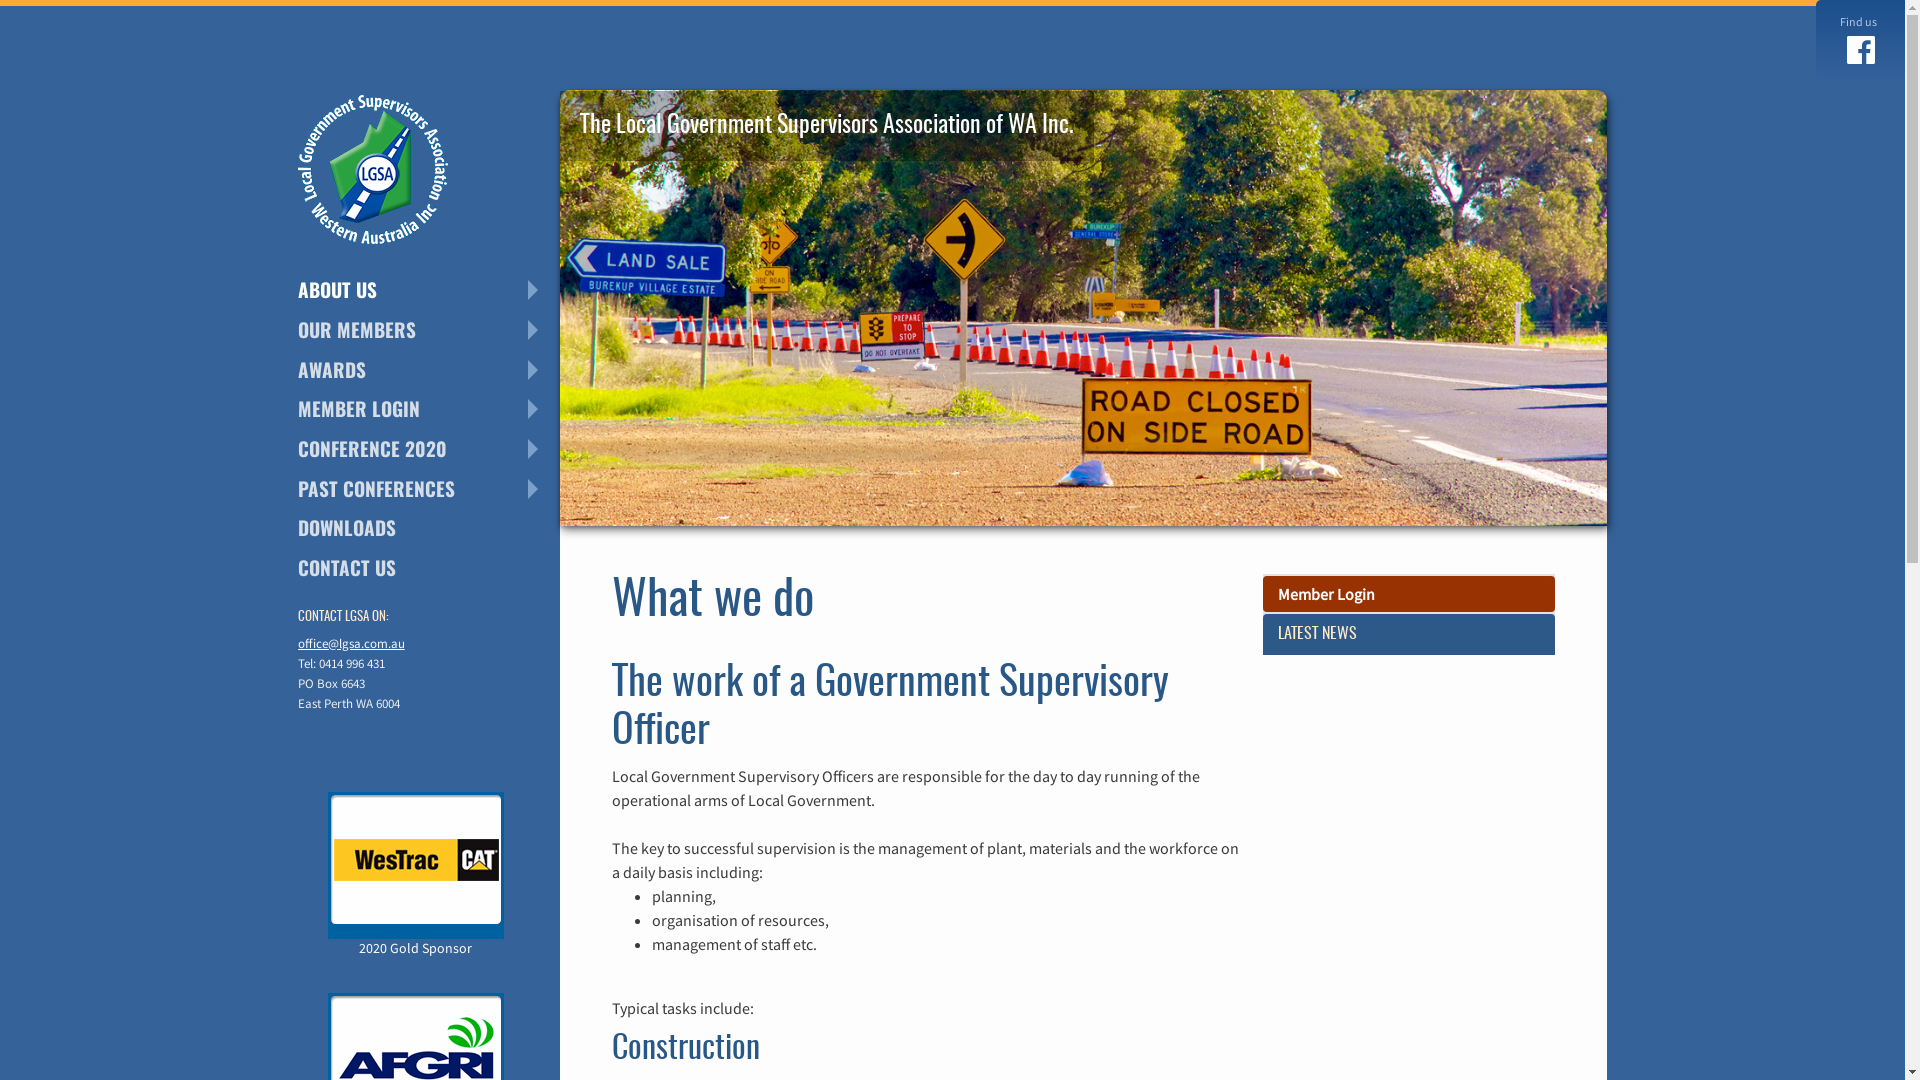  Describe the element at coordinates (352, 643) in the screenshot. I see `office@lgsa.com.au` at that location.